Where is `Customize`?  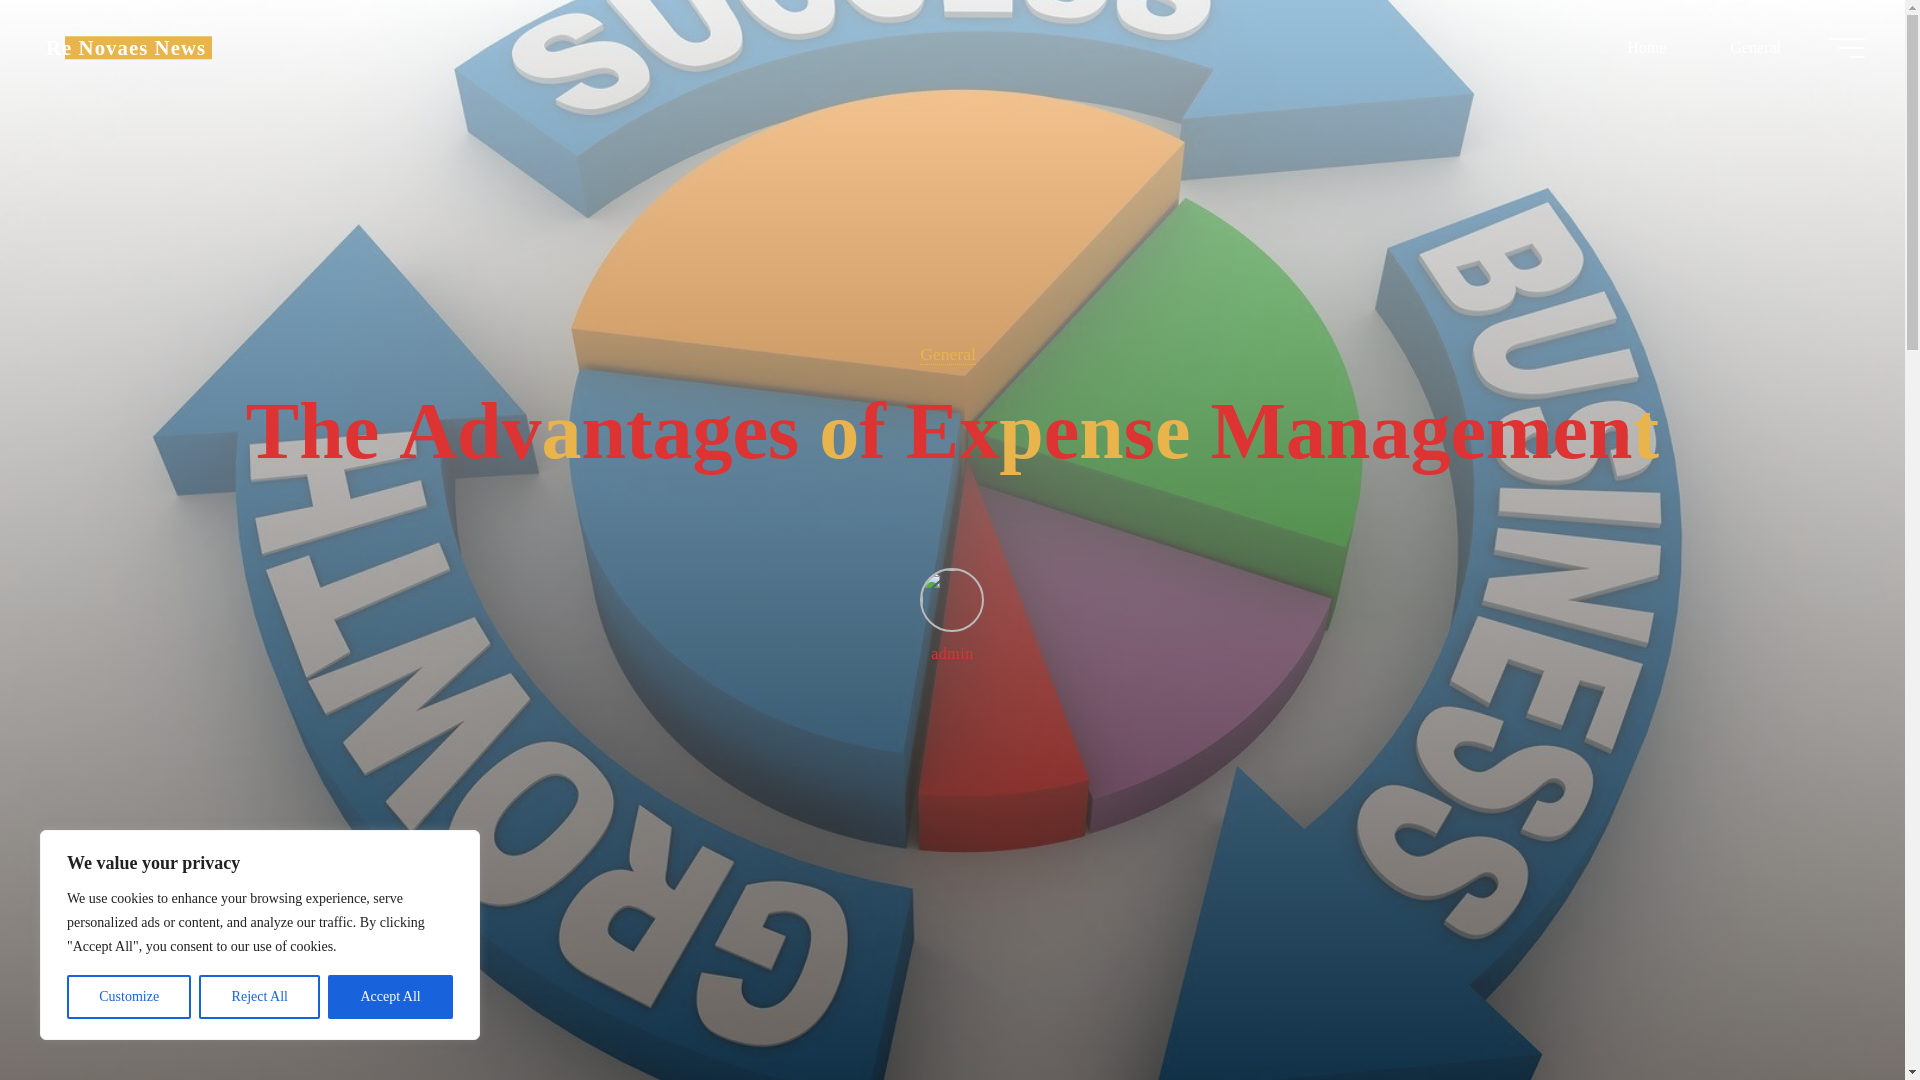 Customize is located at coordinates (128, 997).